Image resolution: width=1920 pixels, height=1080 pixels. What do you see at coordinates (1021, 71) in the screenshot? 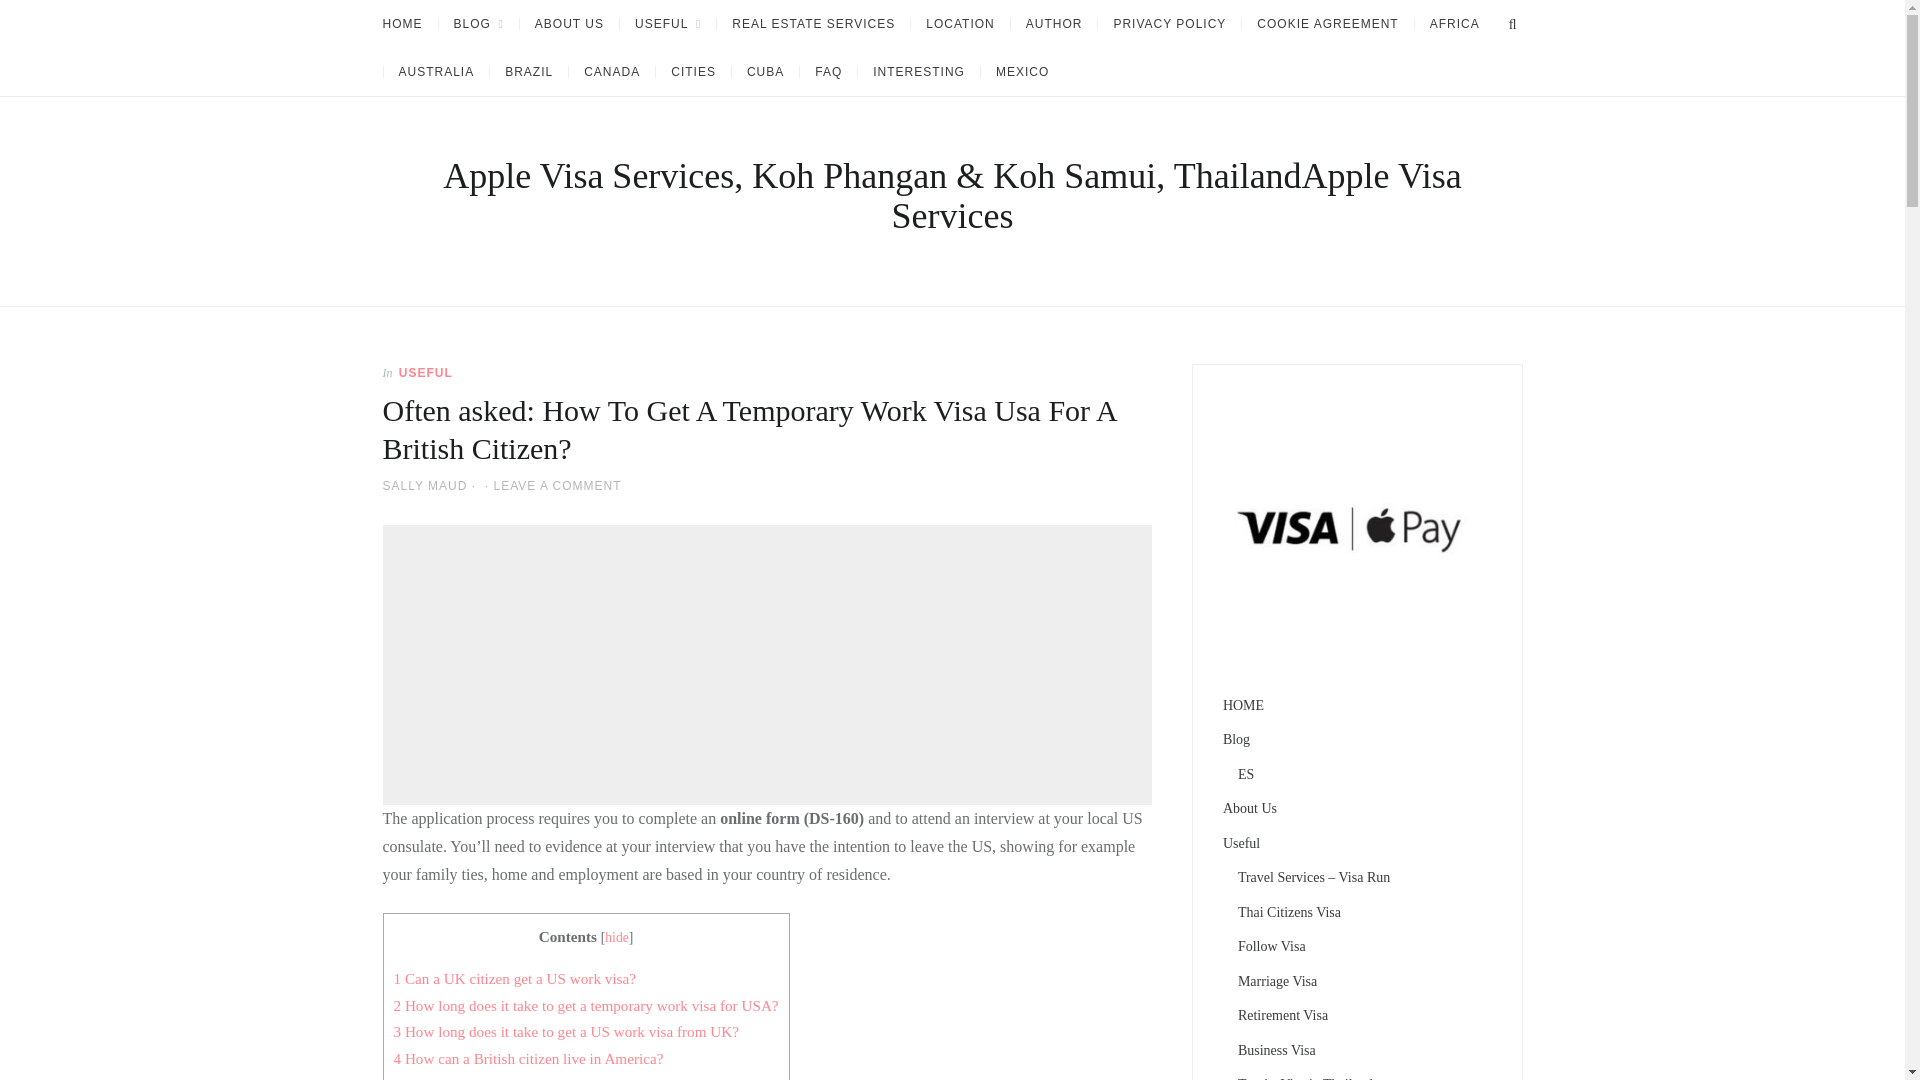
I see `MEXICO` at bounding box center [1021, 71].